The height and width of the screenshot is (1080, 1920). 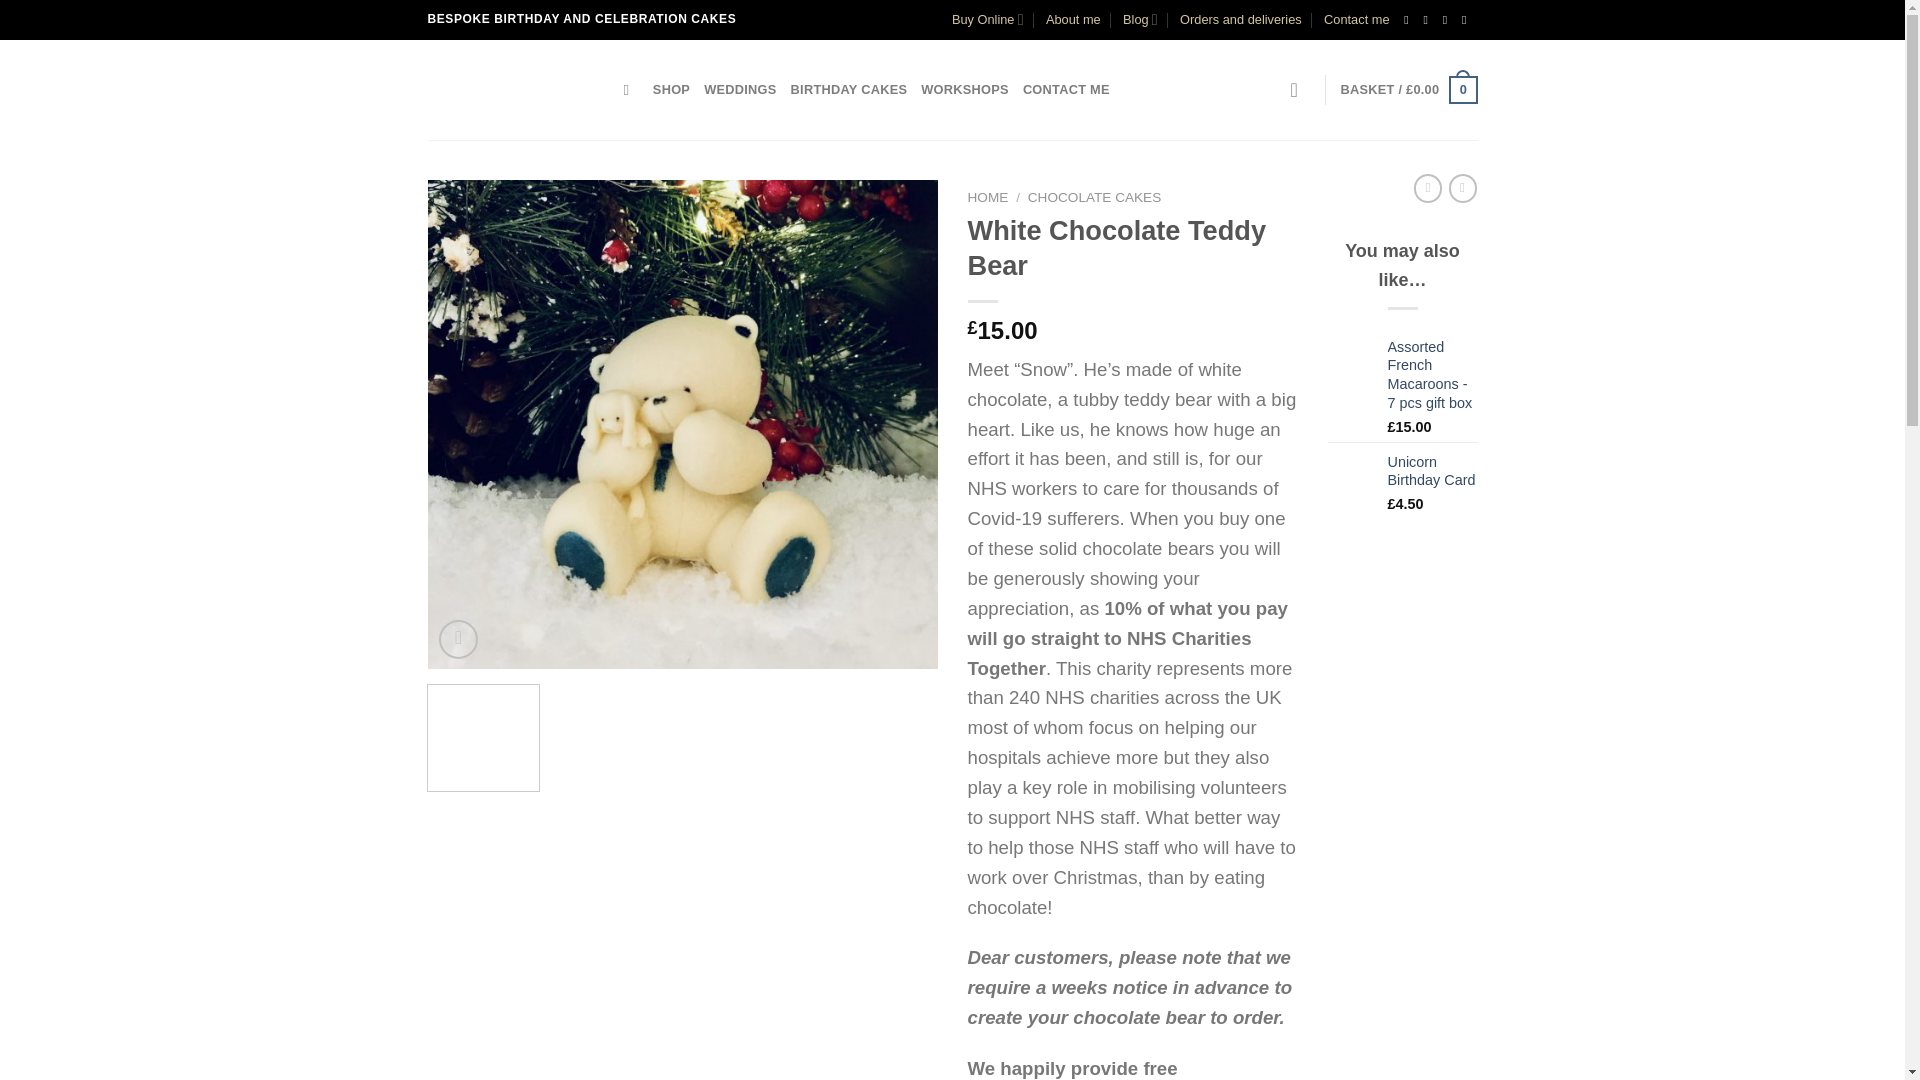 I want to click on Orders and deliveries, so click(x=1240, y=20).